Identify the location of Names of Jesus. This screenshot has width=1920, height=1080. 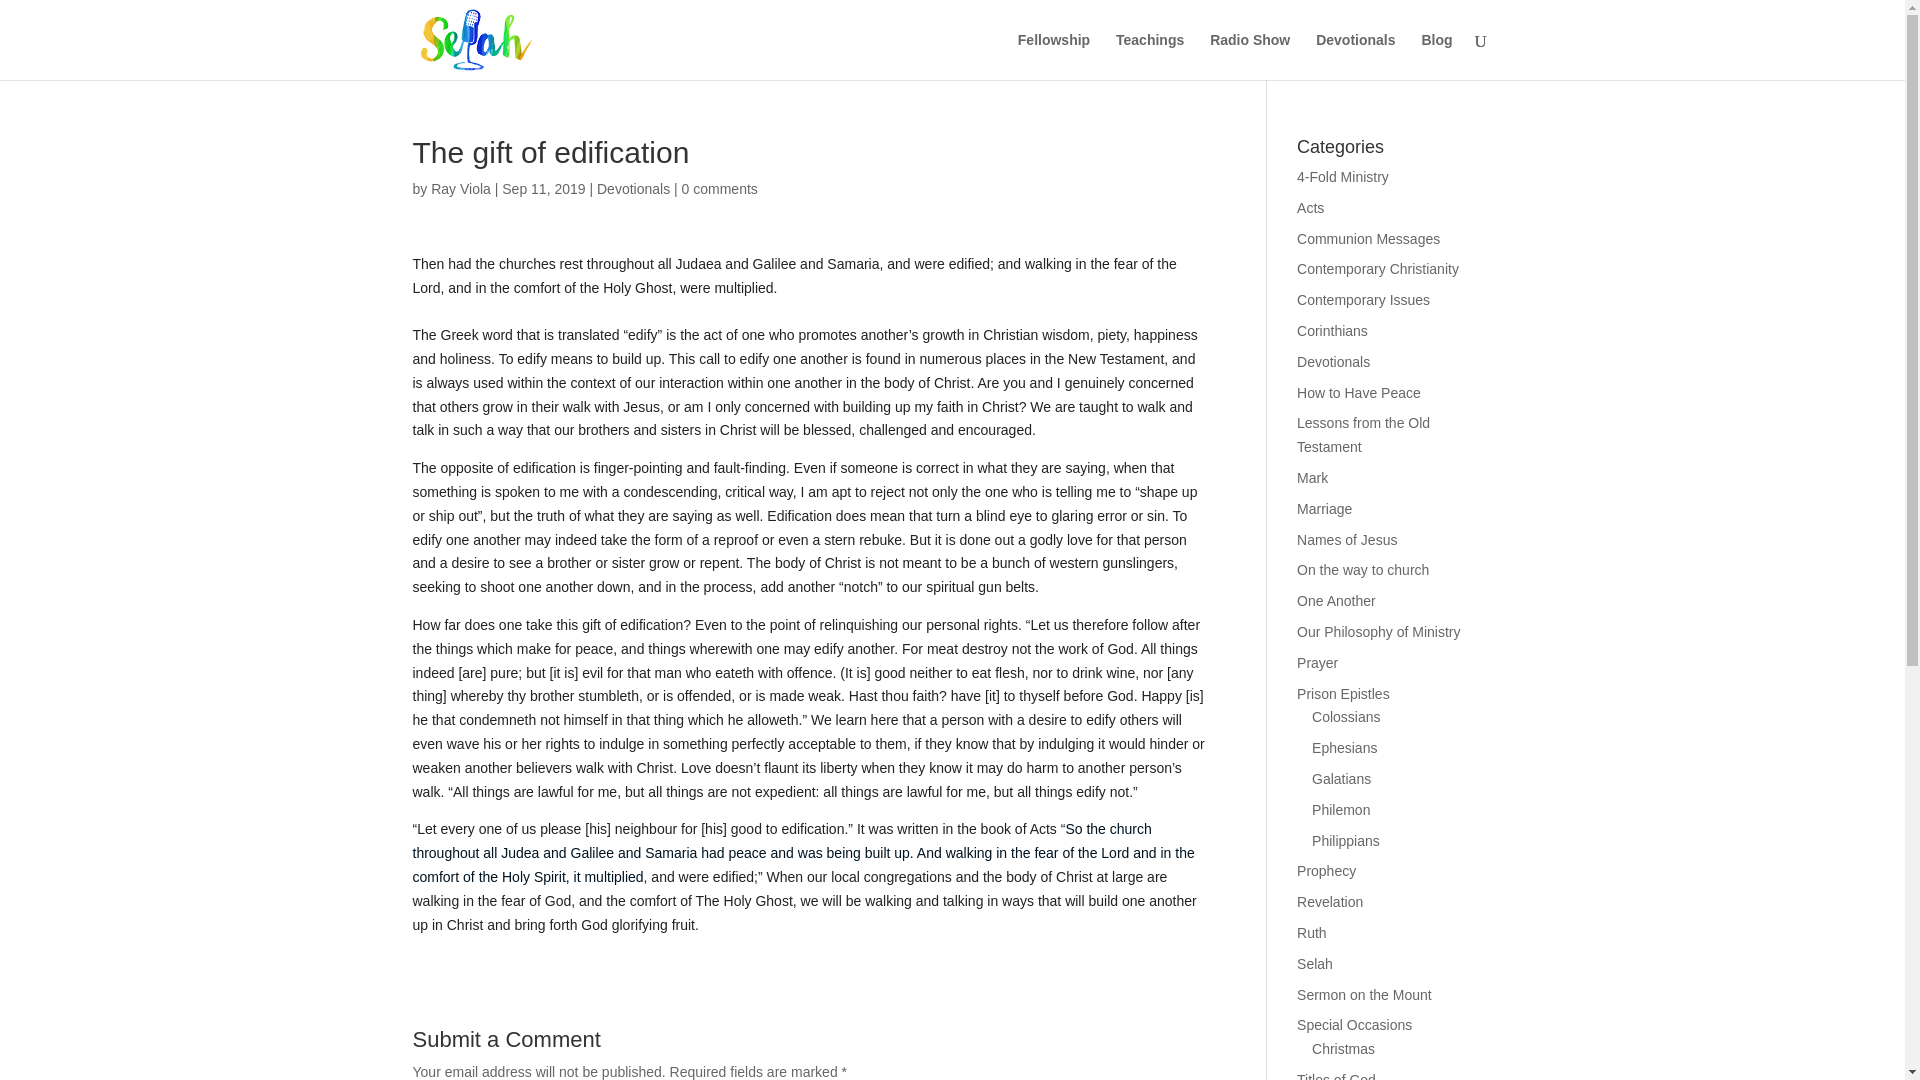
(1347, 540).